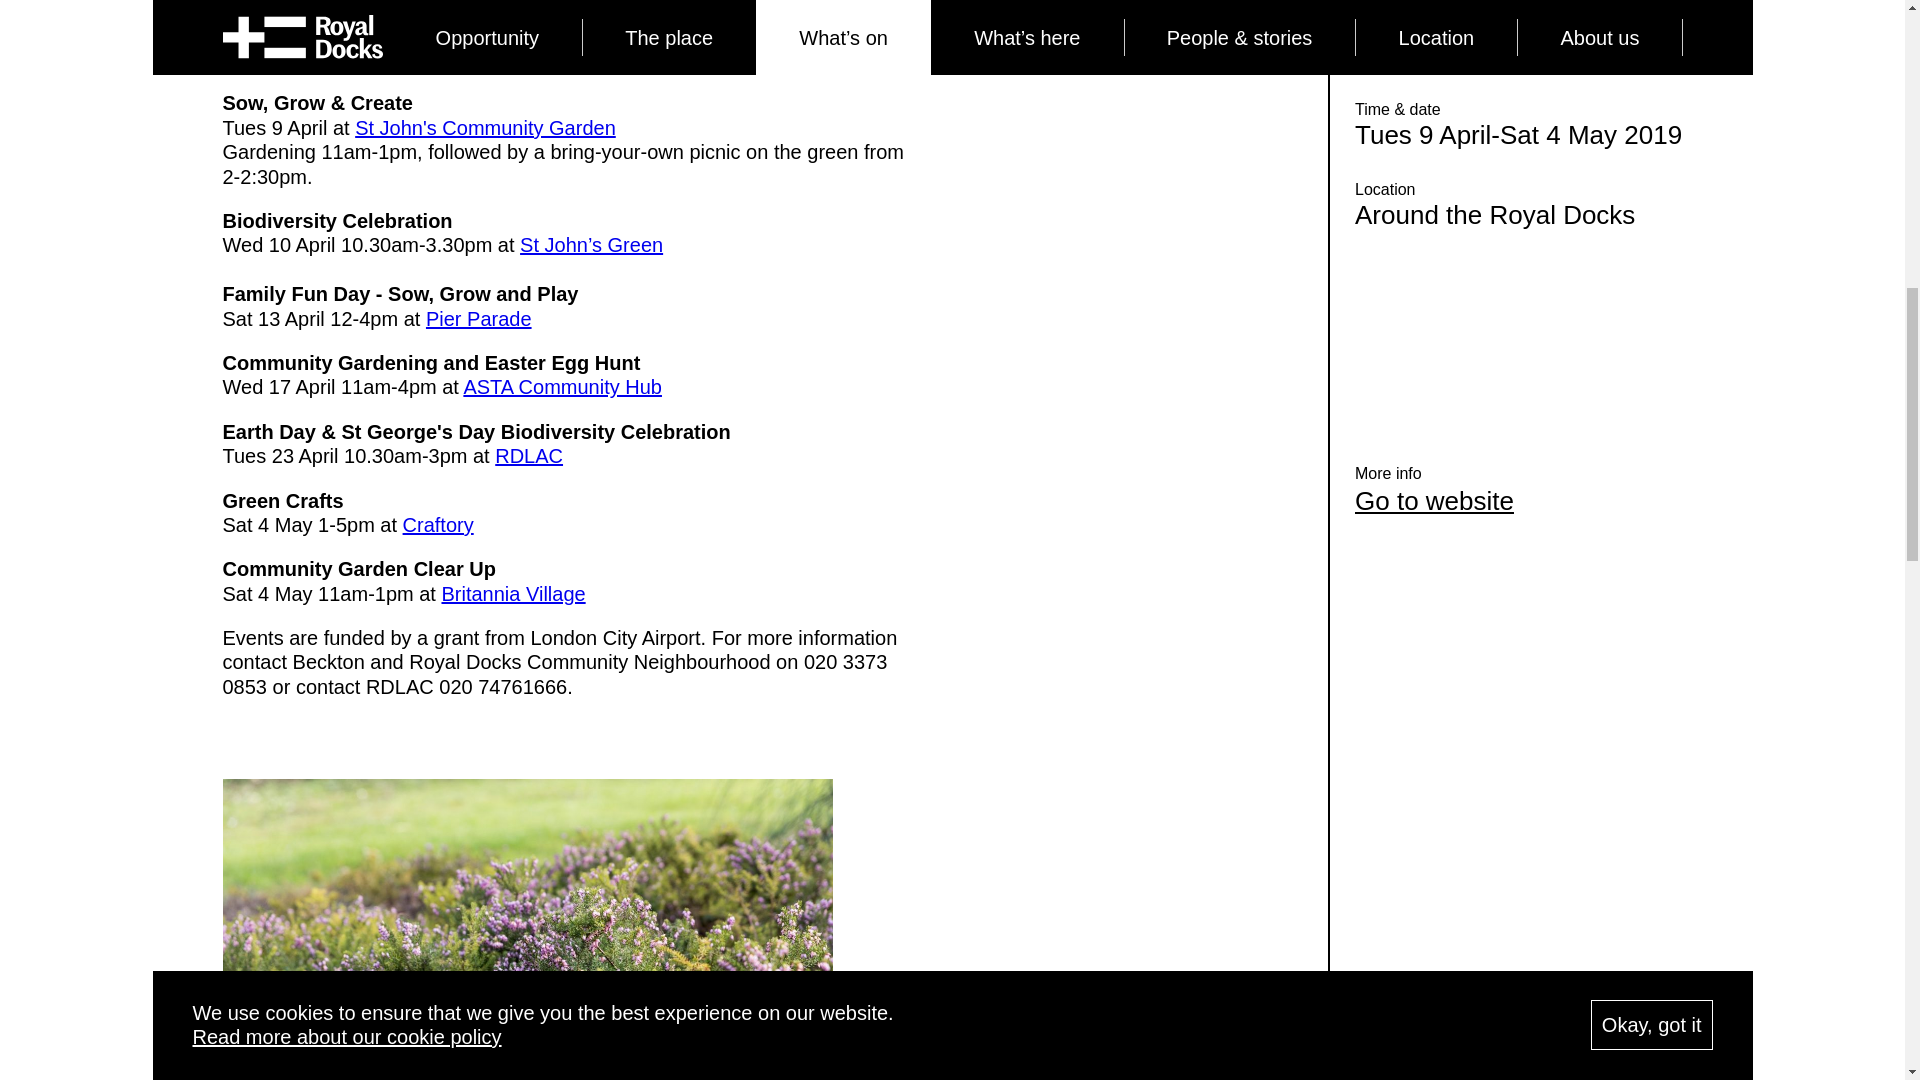 Image resolution: width=1920 pixels, height=1080 pixels. I want to click on RDLAC, so click(528, 455).